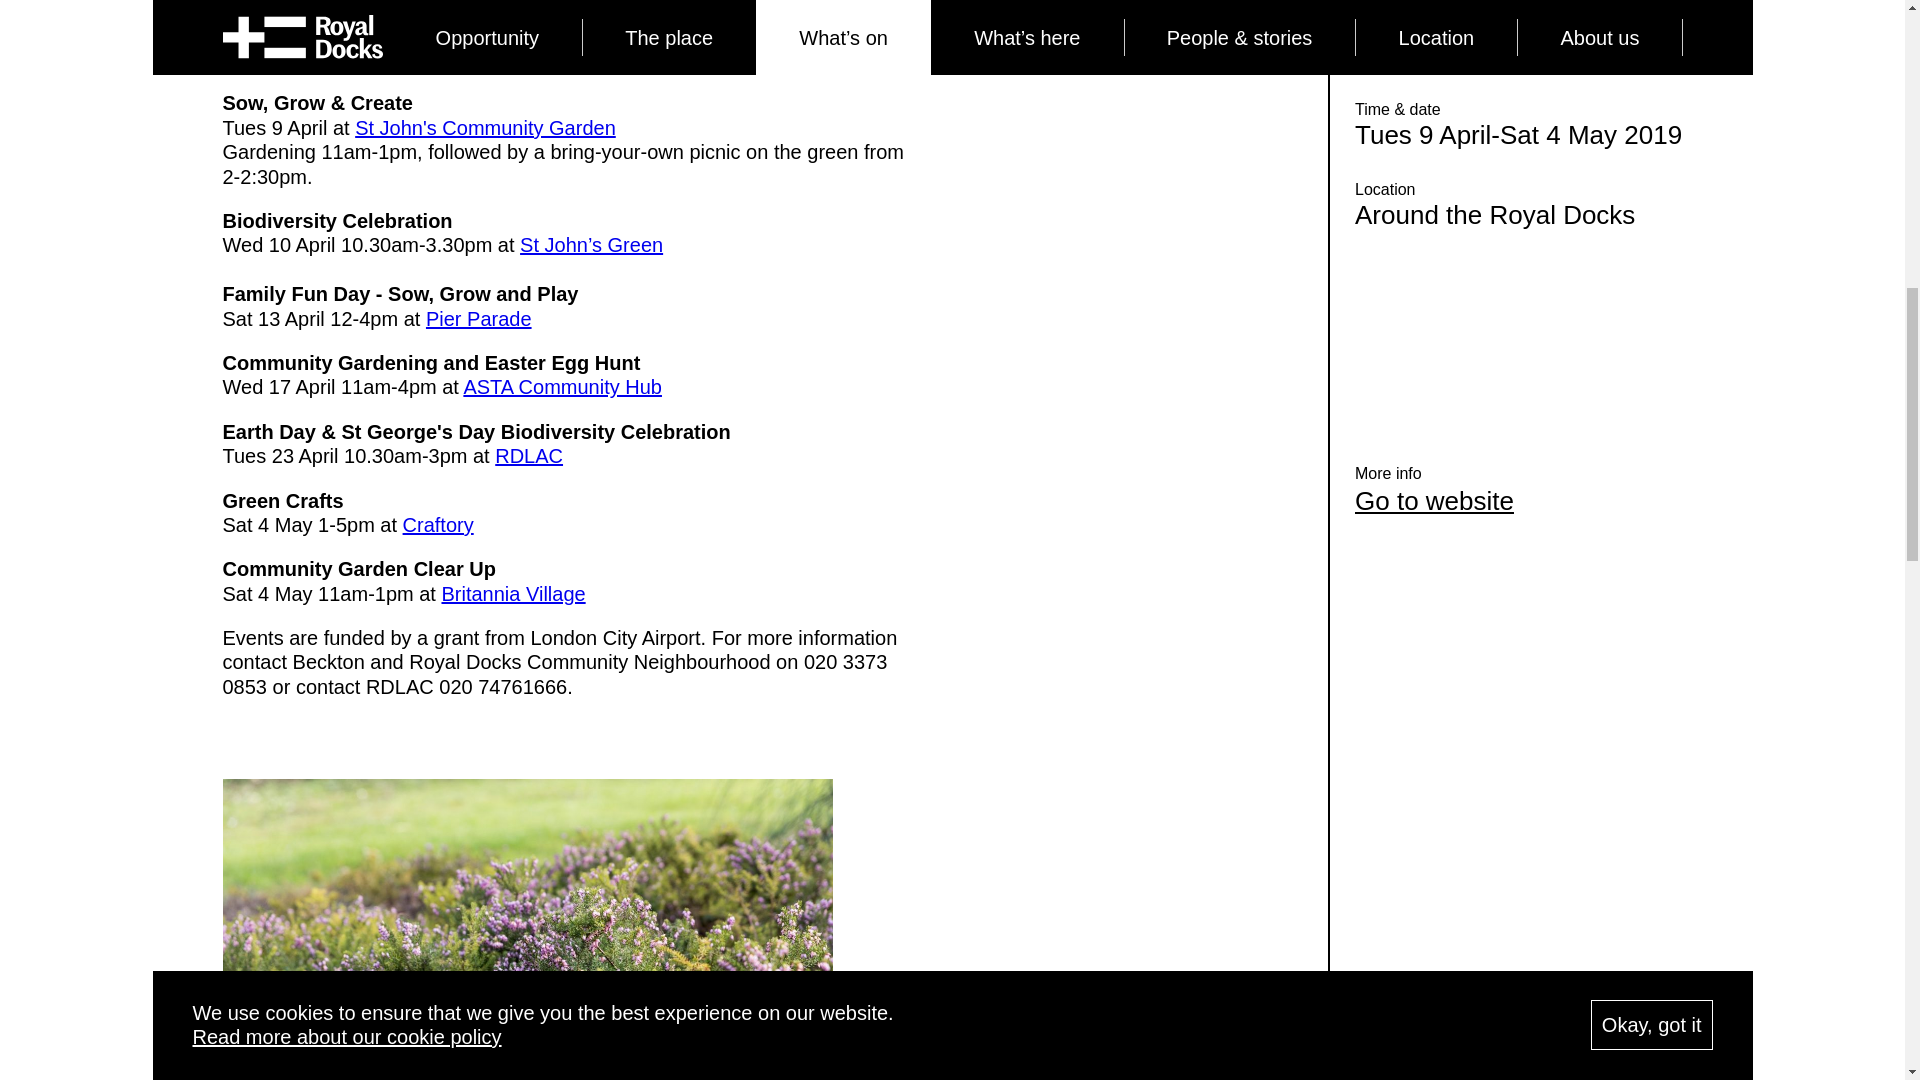 Image resolution: width=1920 pixels, height=1080 pixels. I want to click on RDLAC, so click(528, 455).